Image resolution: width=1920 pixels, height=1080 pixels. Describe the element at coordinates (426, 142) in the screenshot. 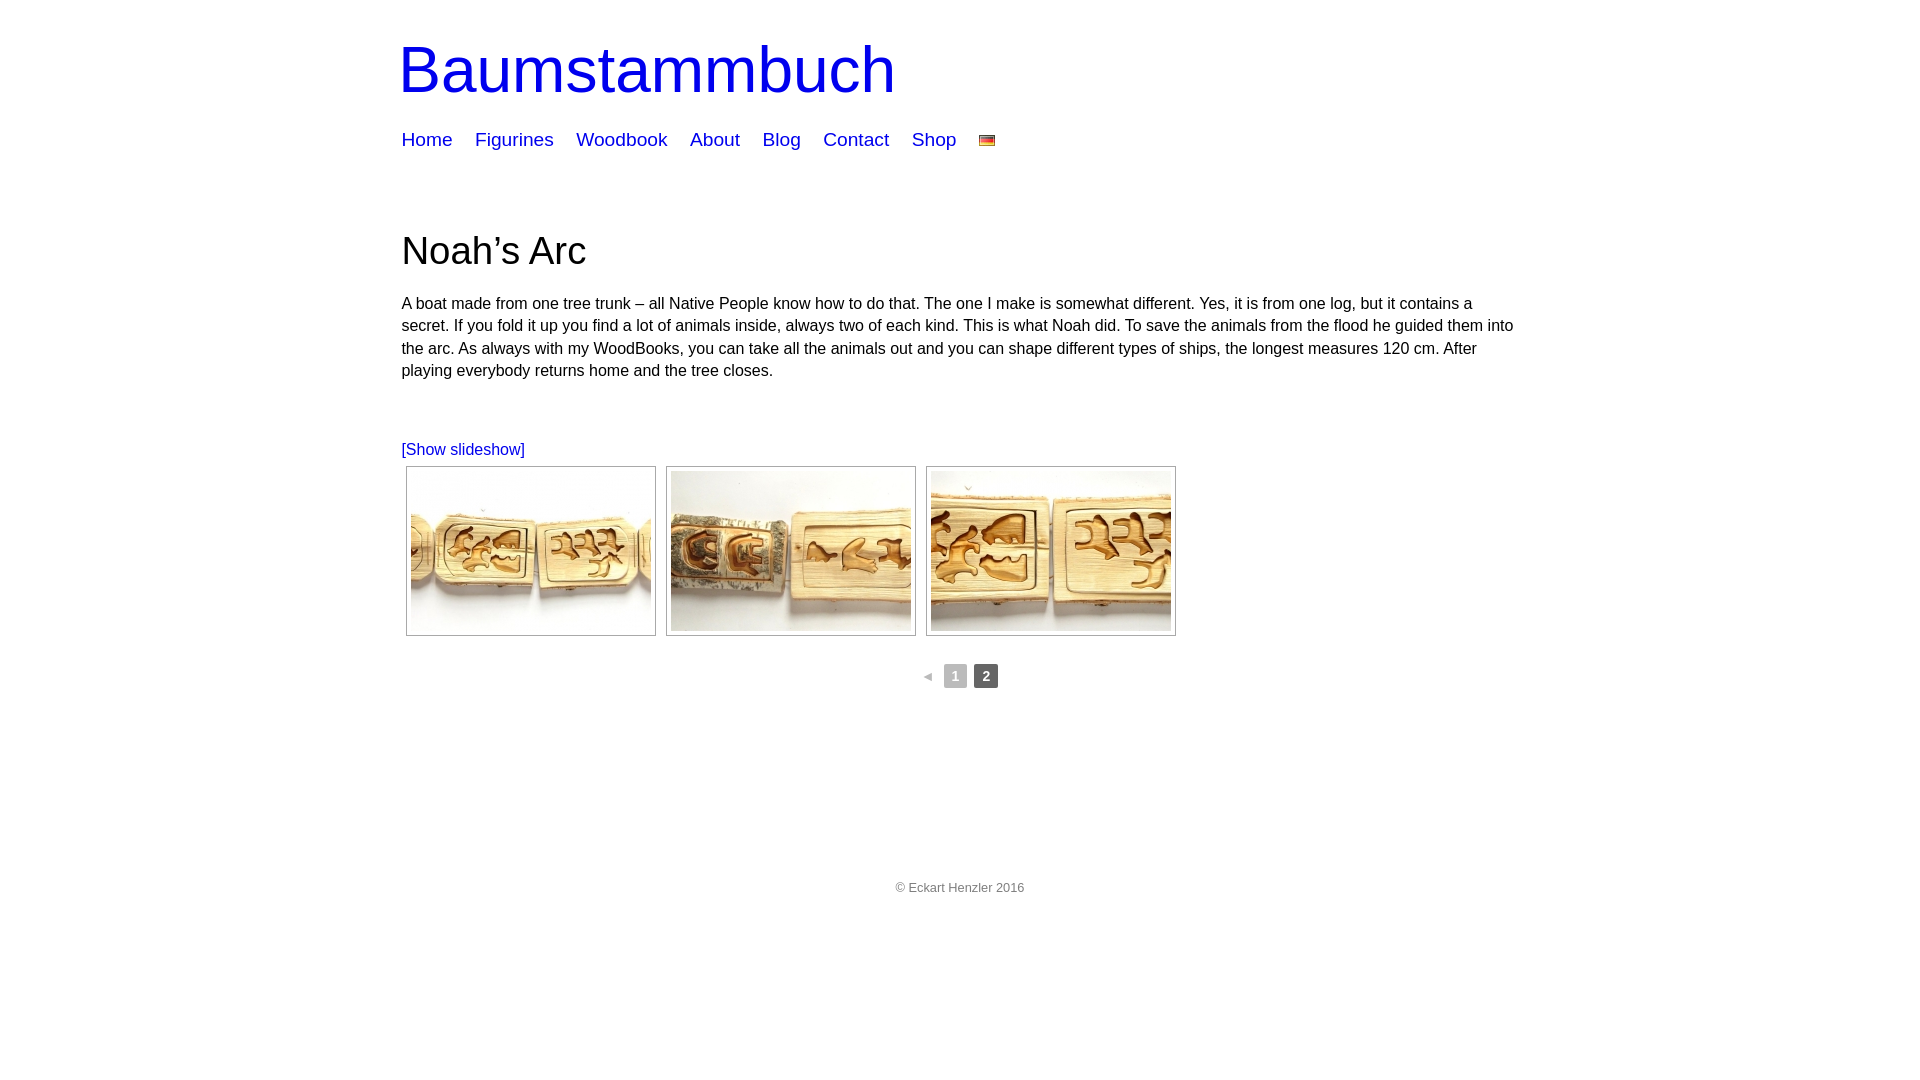

I see `Home` at that location.